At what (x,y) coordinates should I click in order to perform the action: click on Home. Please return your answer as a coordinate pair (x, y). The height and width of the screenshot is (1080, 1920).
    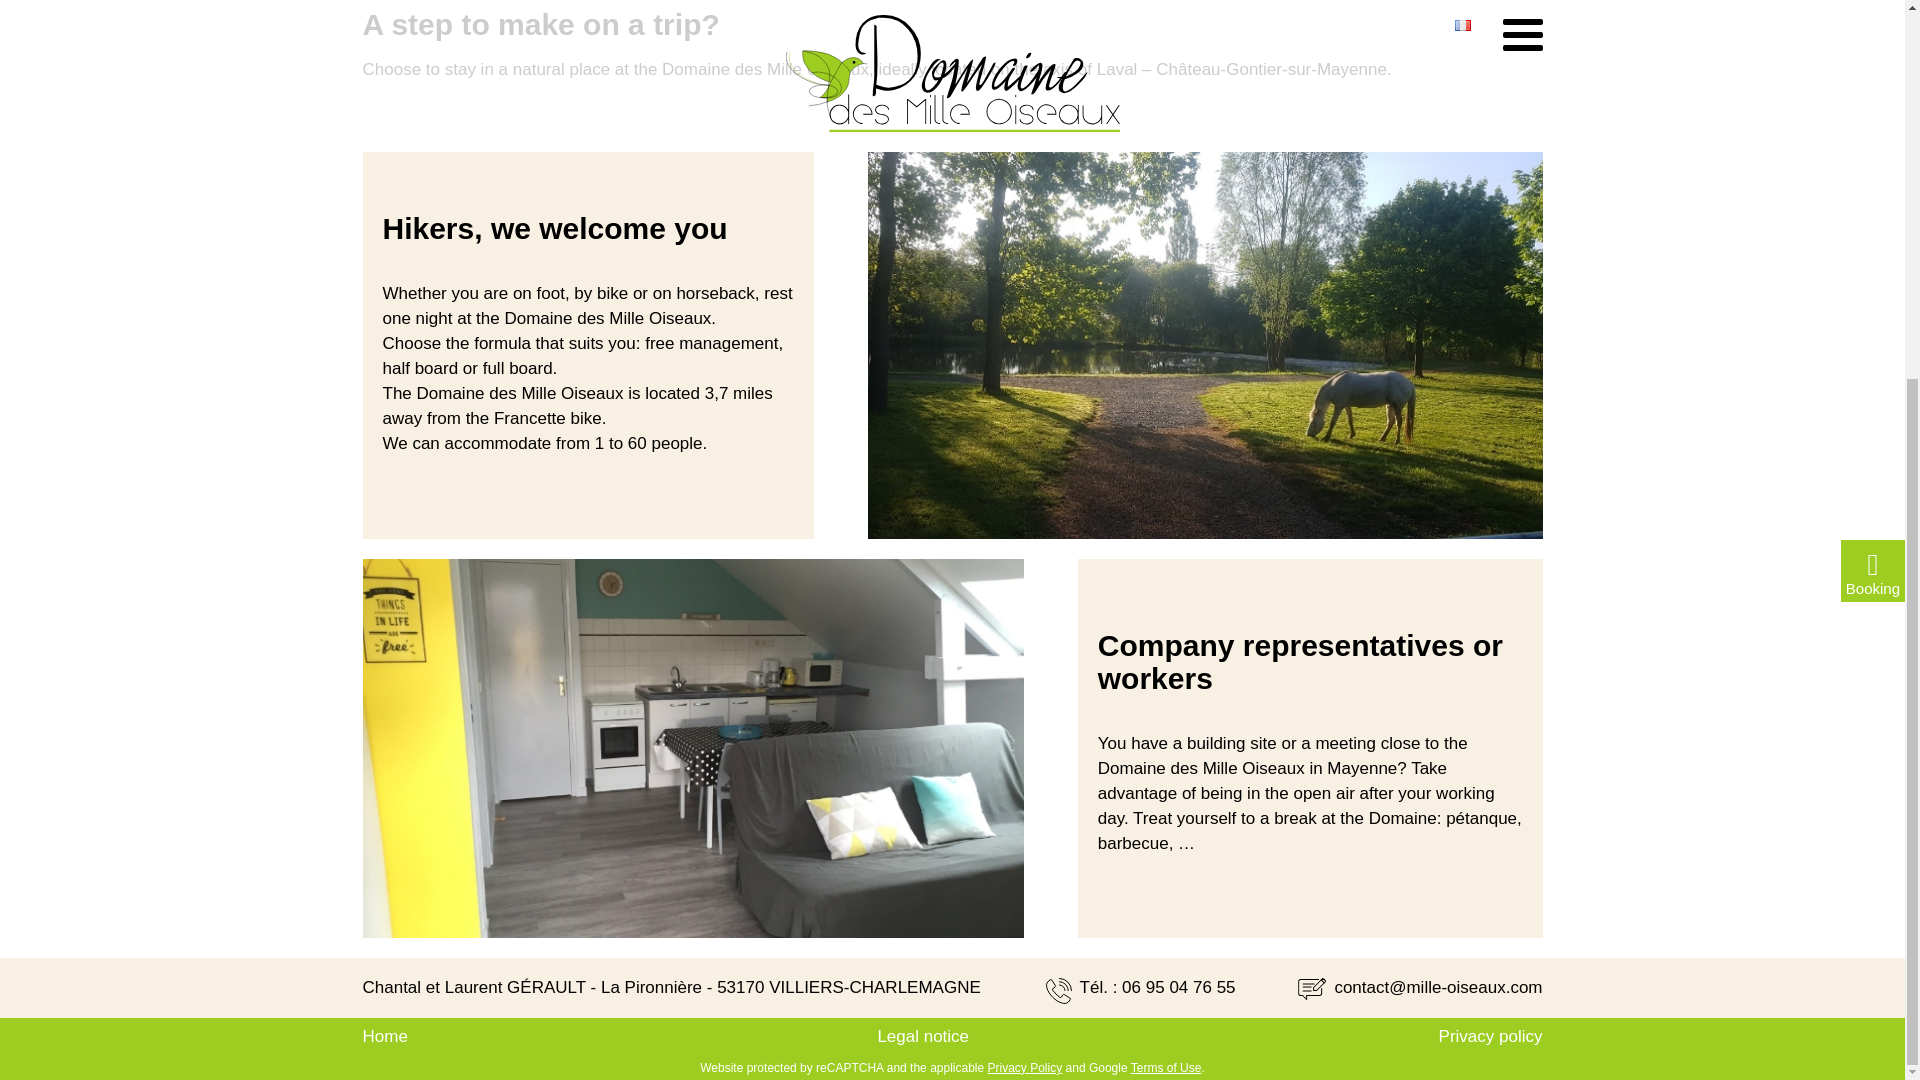
    Looking at the image, I should click on (384, 1036).